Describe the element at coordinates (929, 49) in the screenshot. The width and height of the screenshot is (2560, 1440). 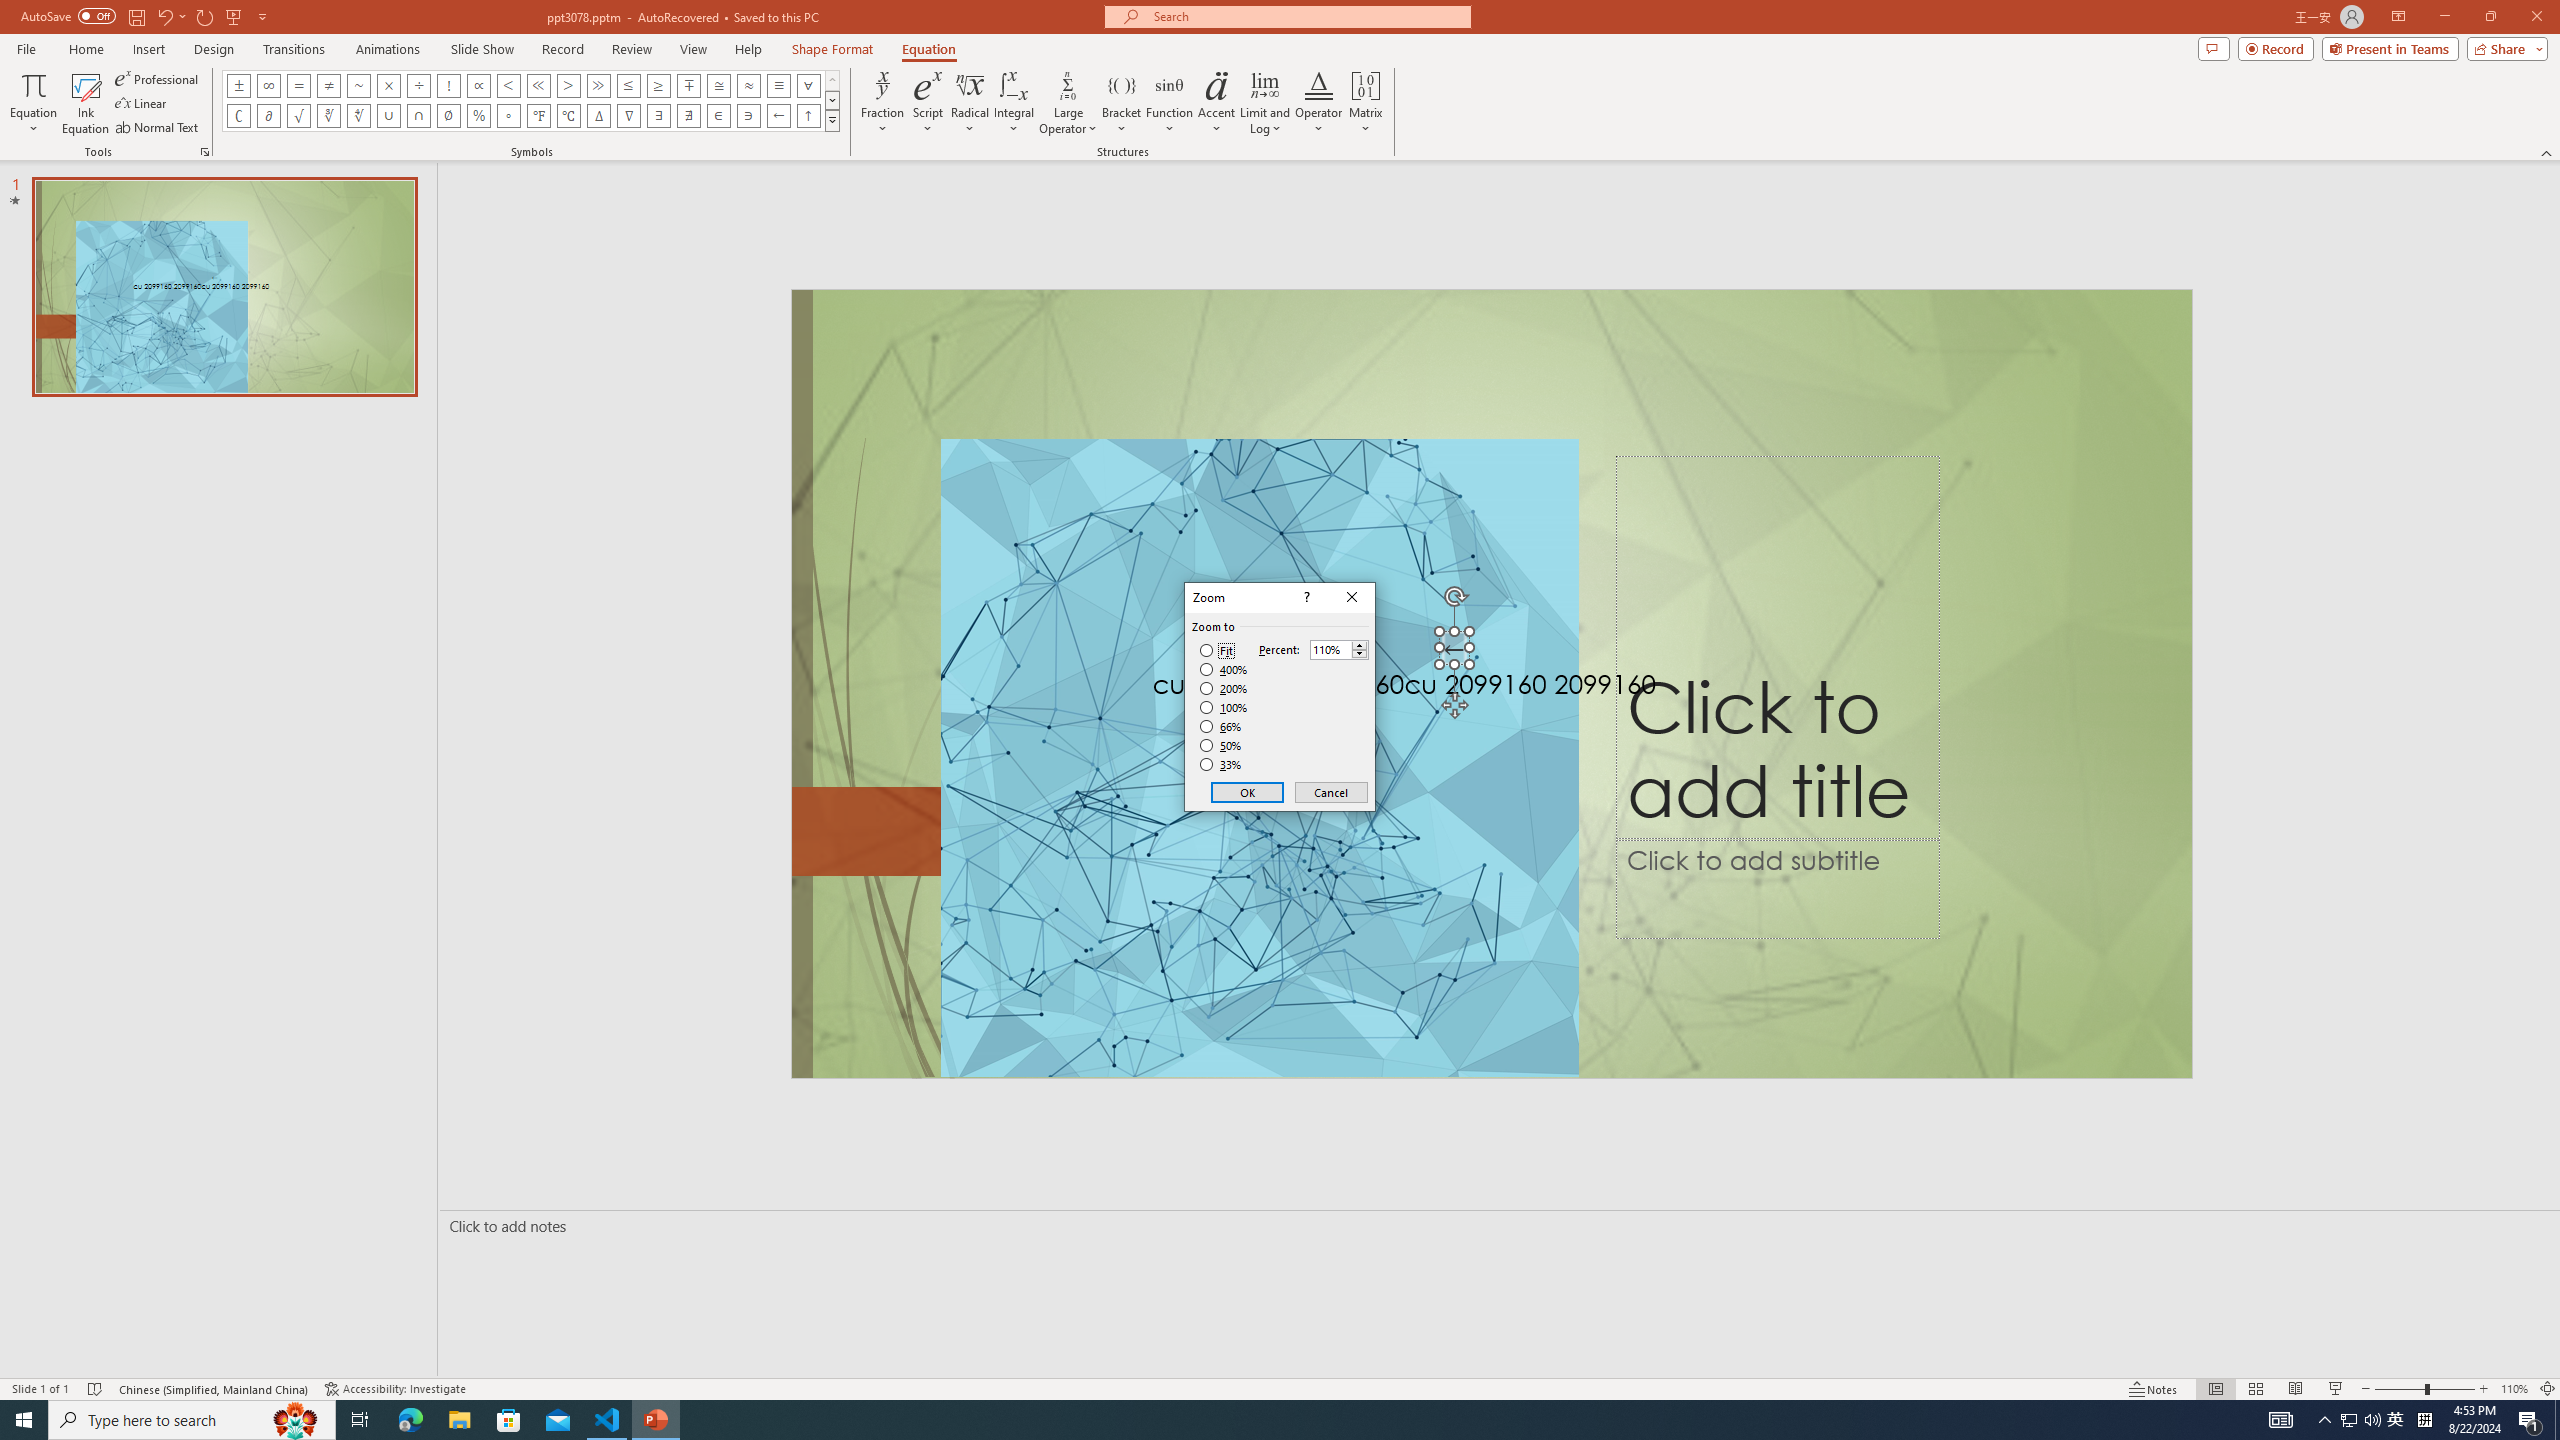
I see `Equation` at that location.